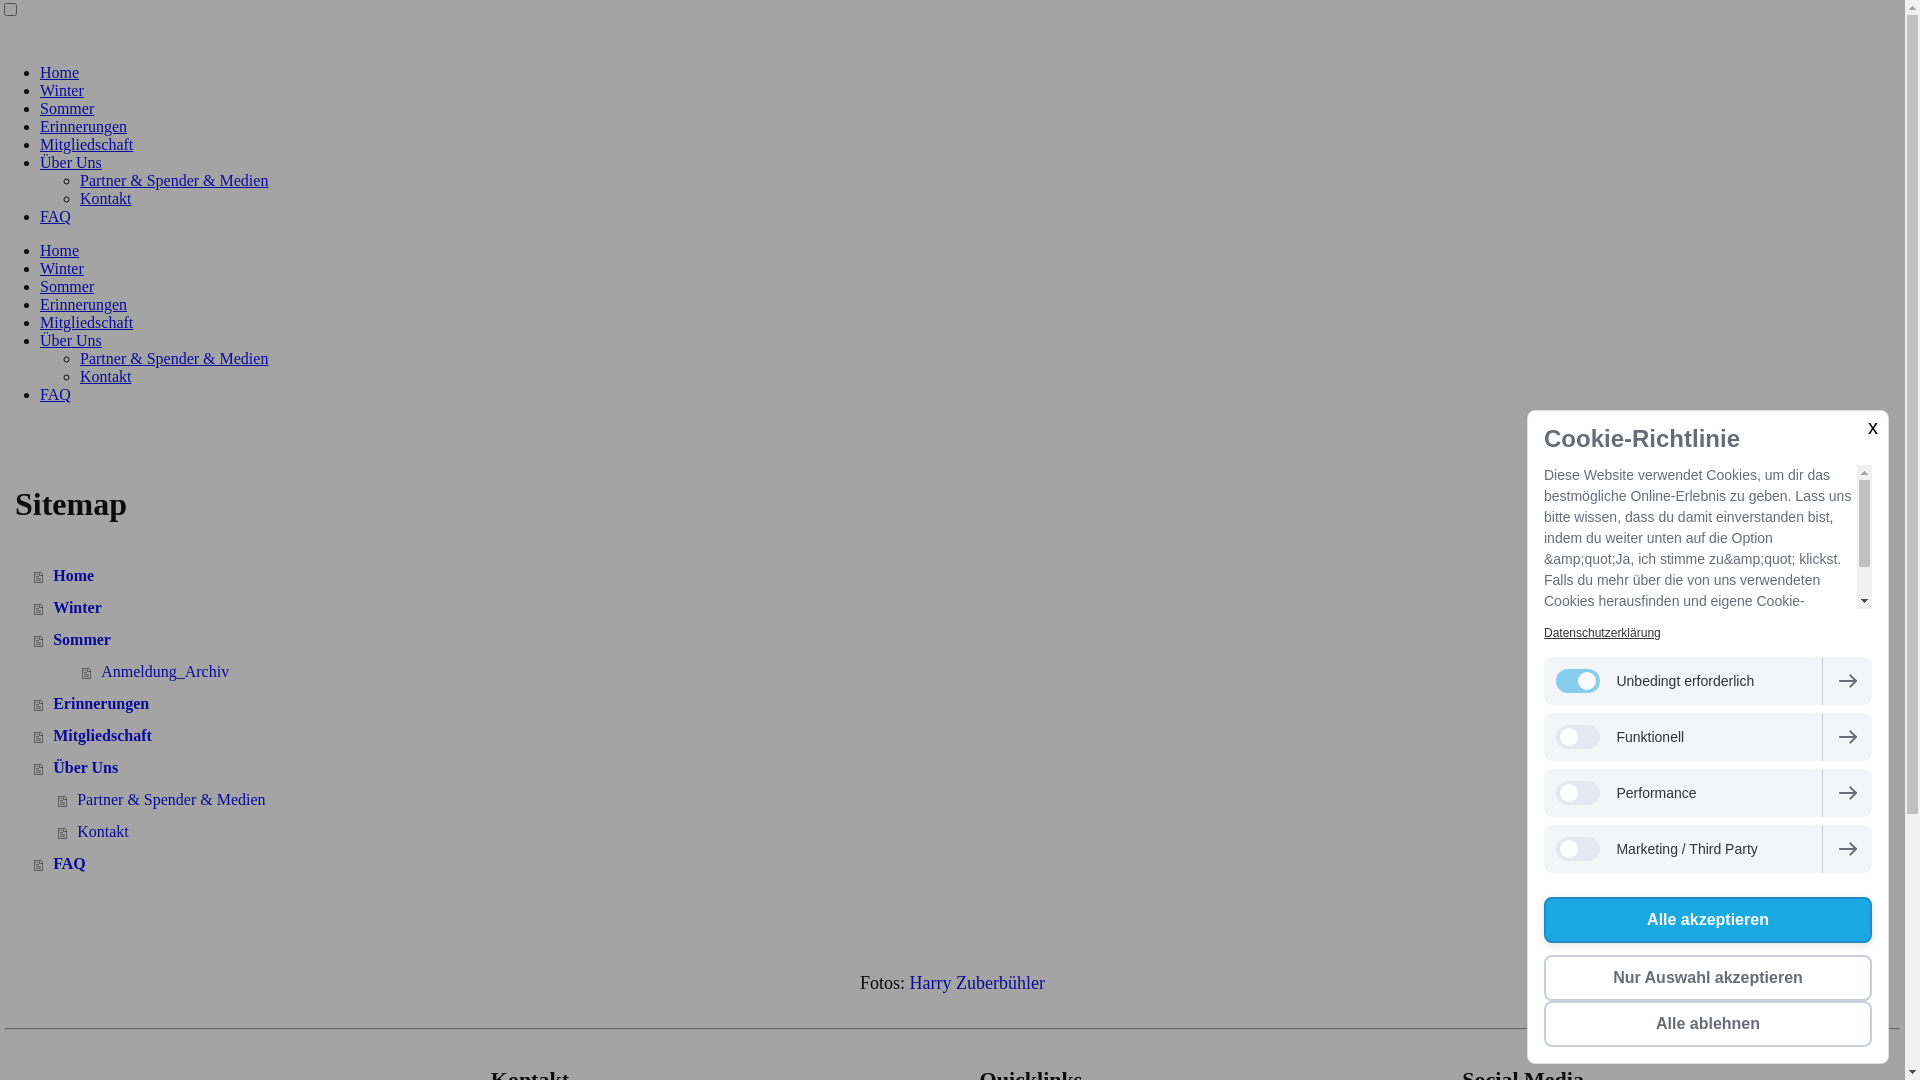 The image size is (1920, 1080). I want to click on Sommer, so click(67, 108).